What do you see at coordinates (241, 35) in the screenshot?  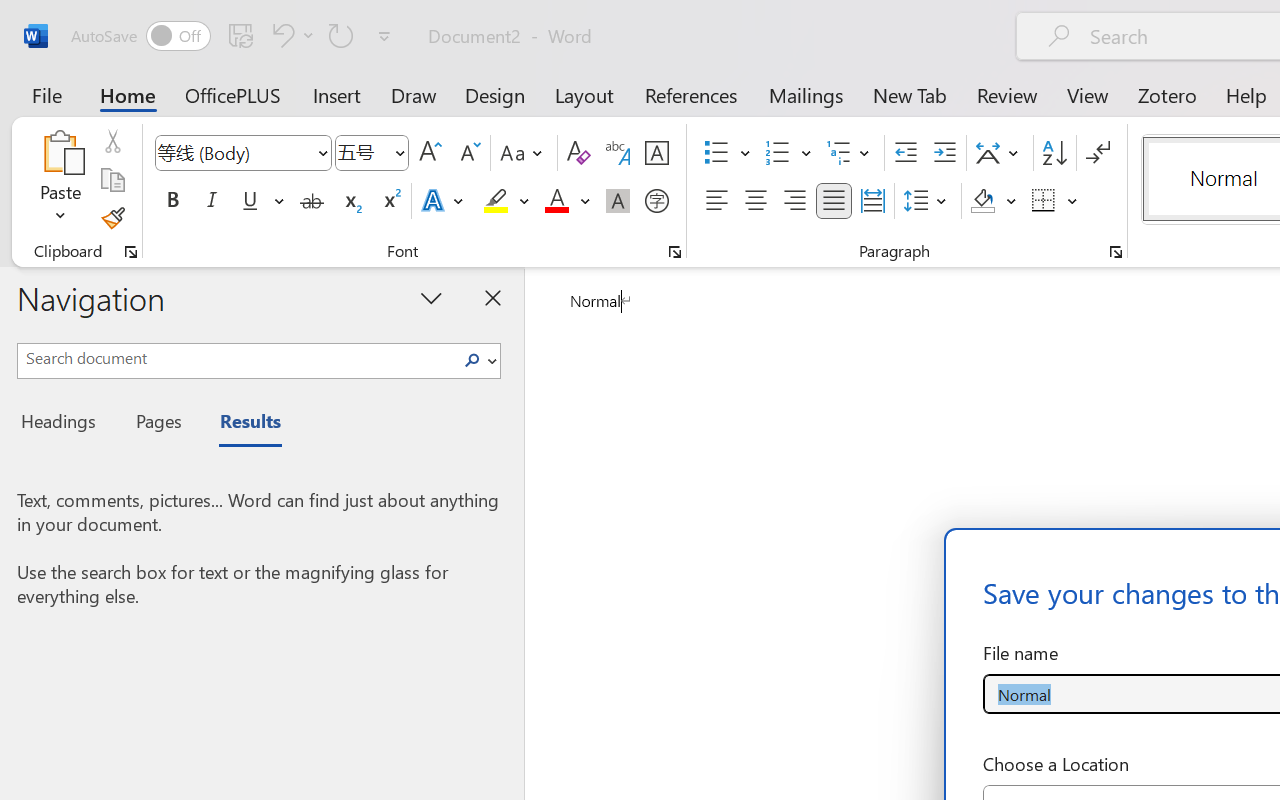 I see `Save` at bounding box center [241, 35].